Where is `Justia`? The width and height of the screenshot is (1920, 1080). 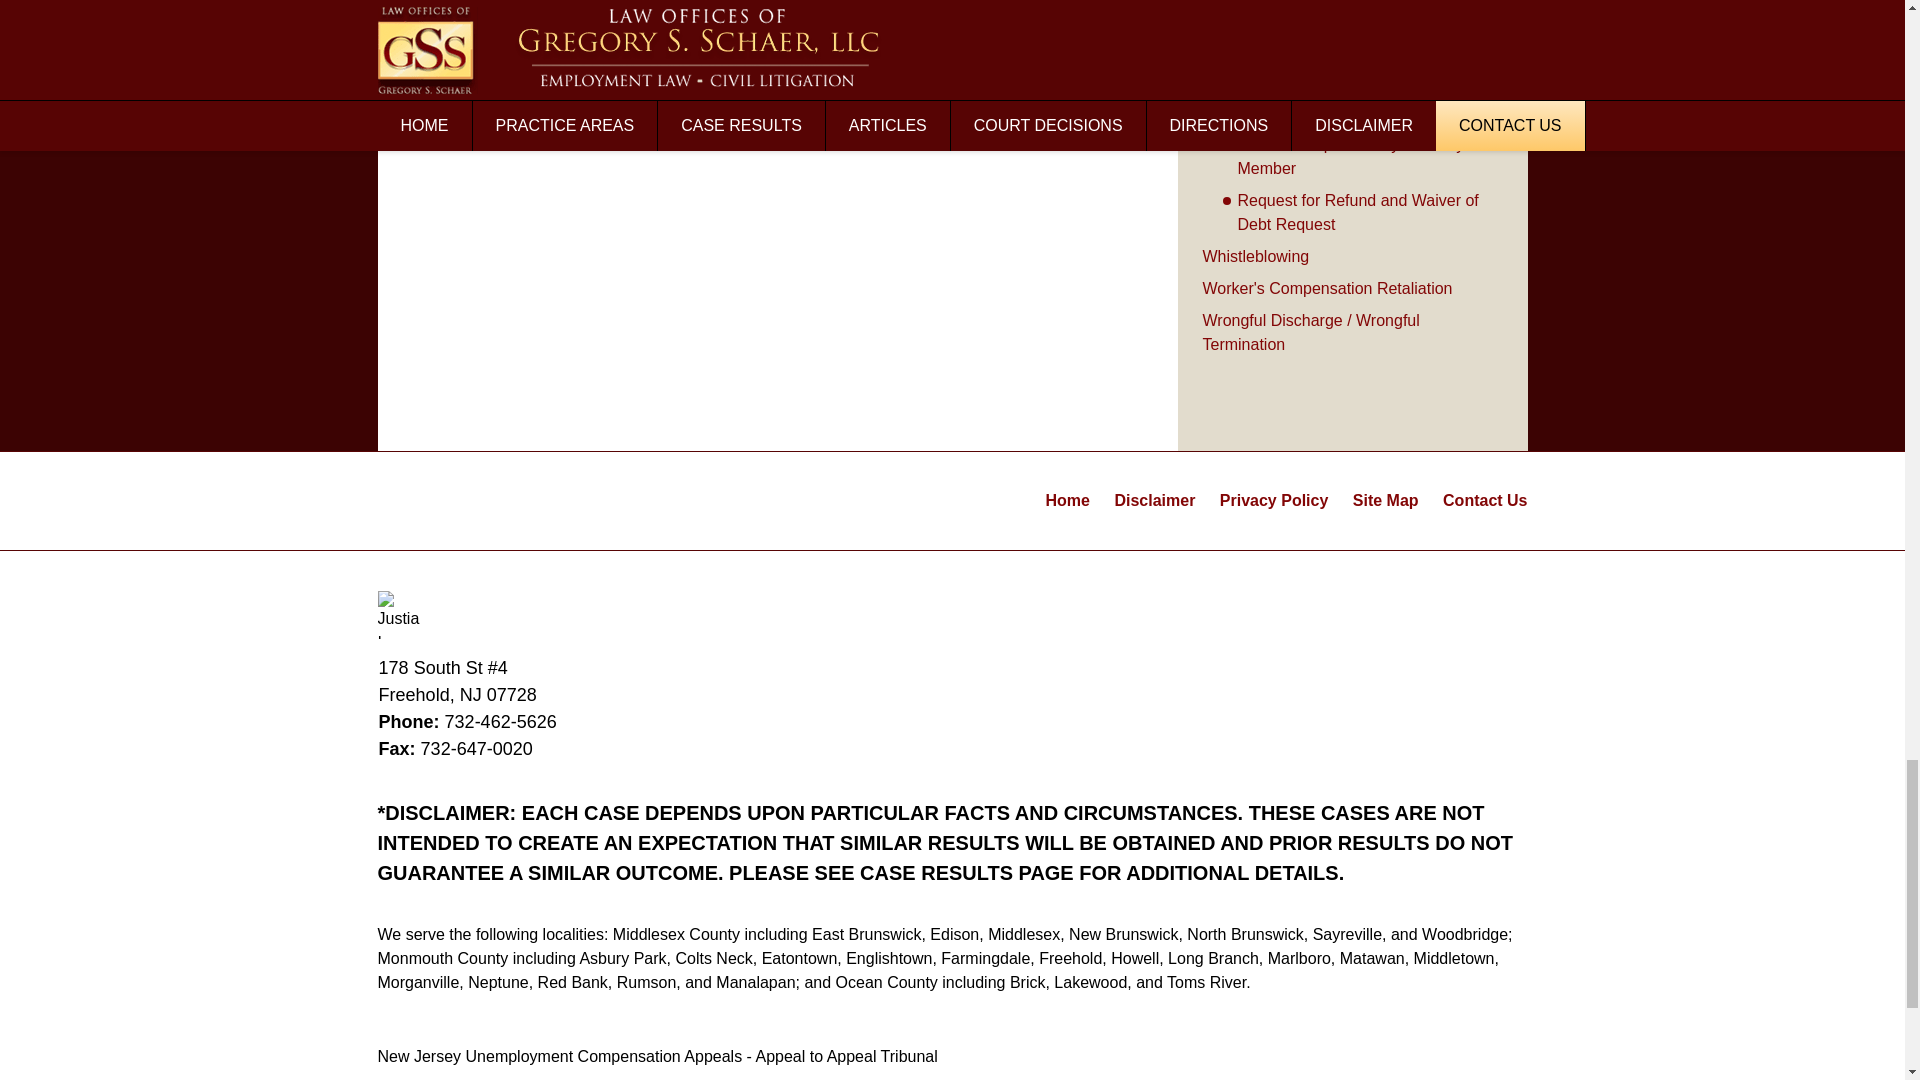
Justia is located at coordinates (402, 614).